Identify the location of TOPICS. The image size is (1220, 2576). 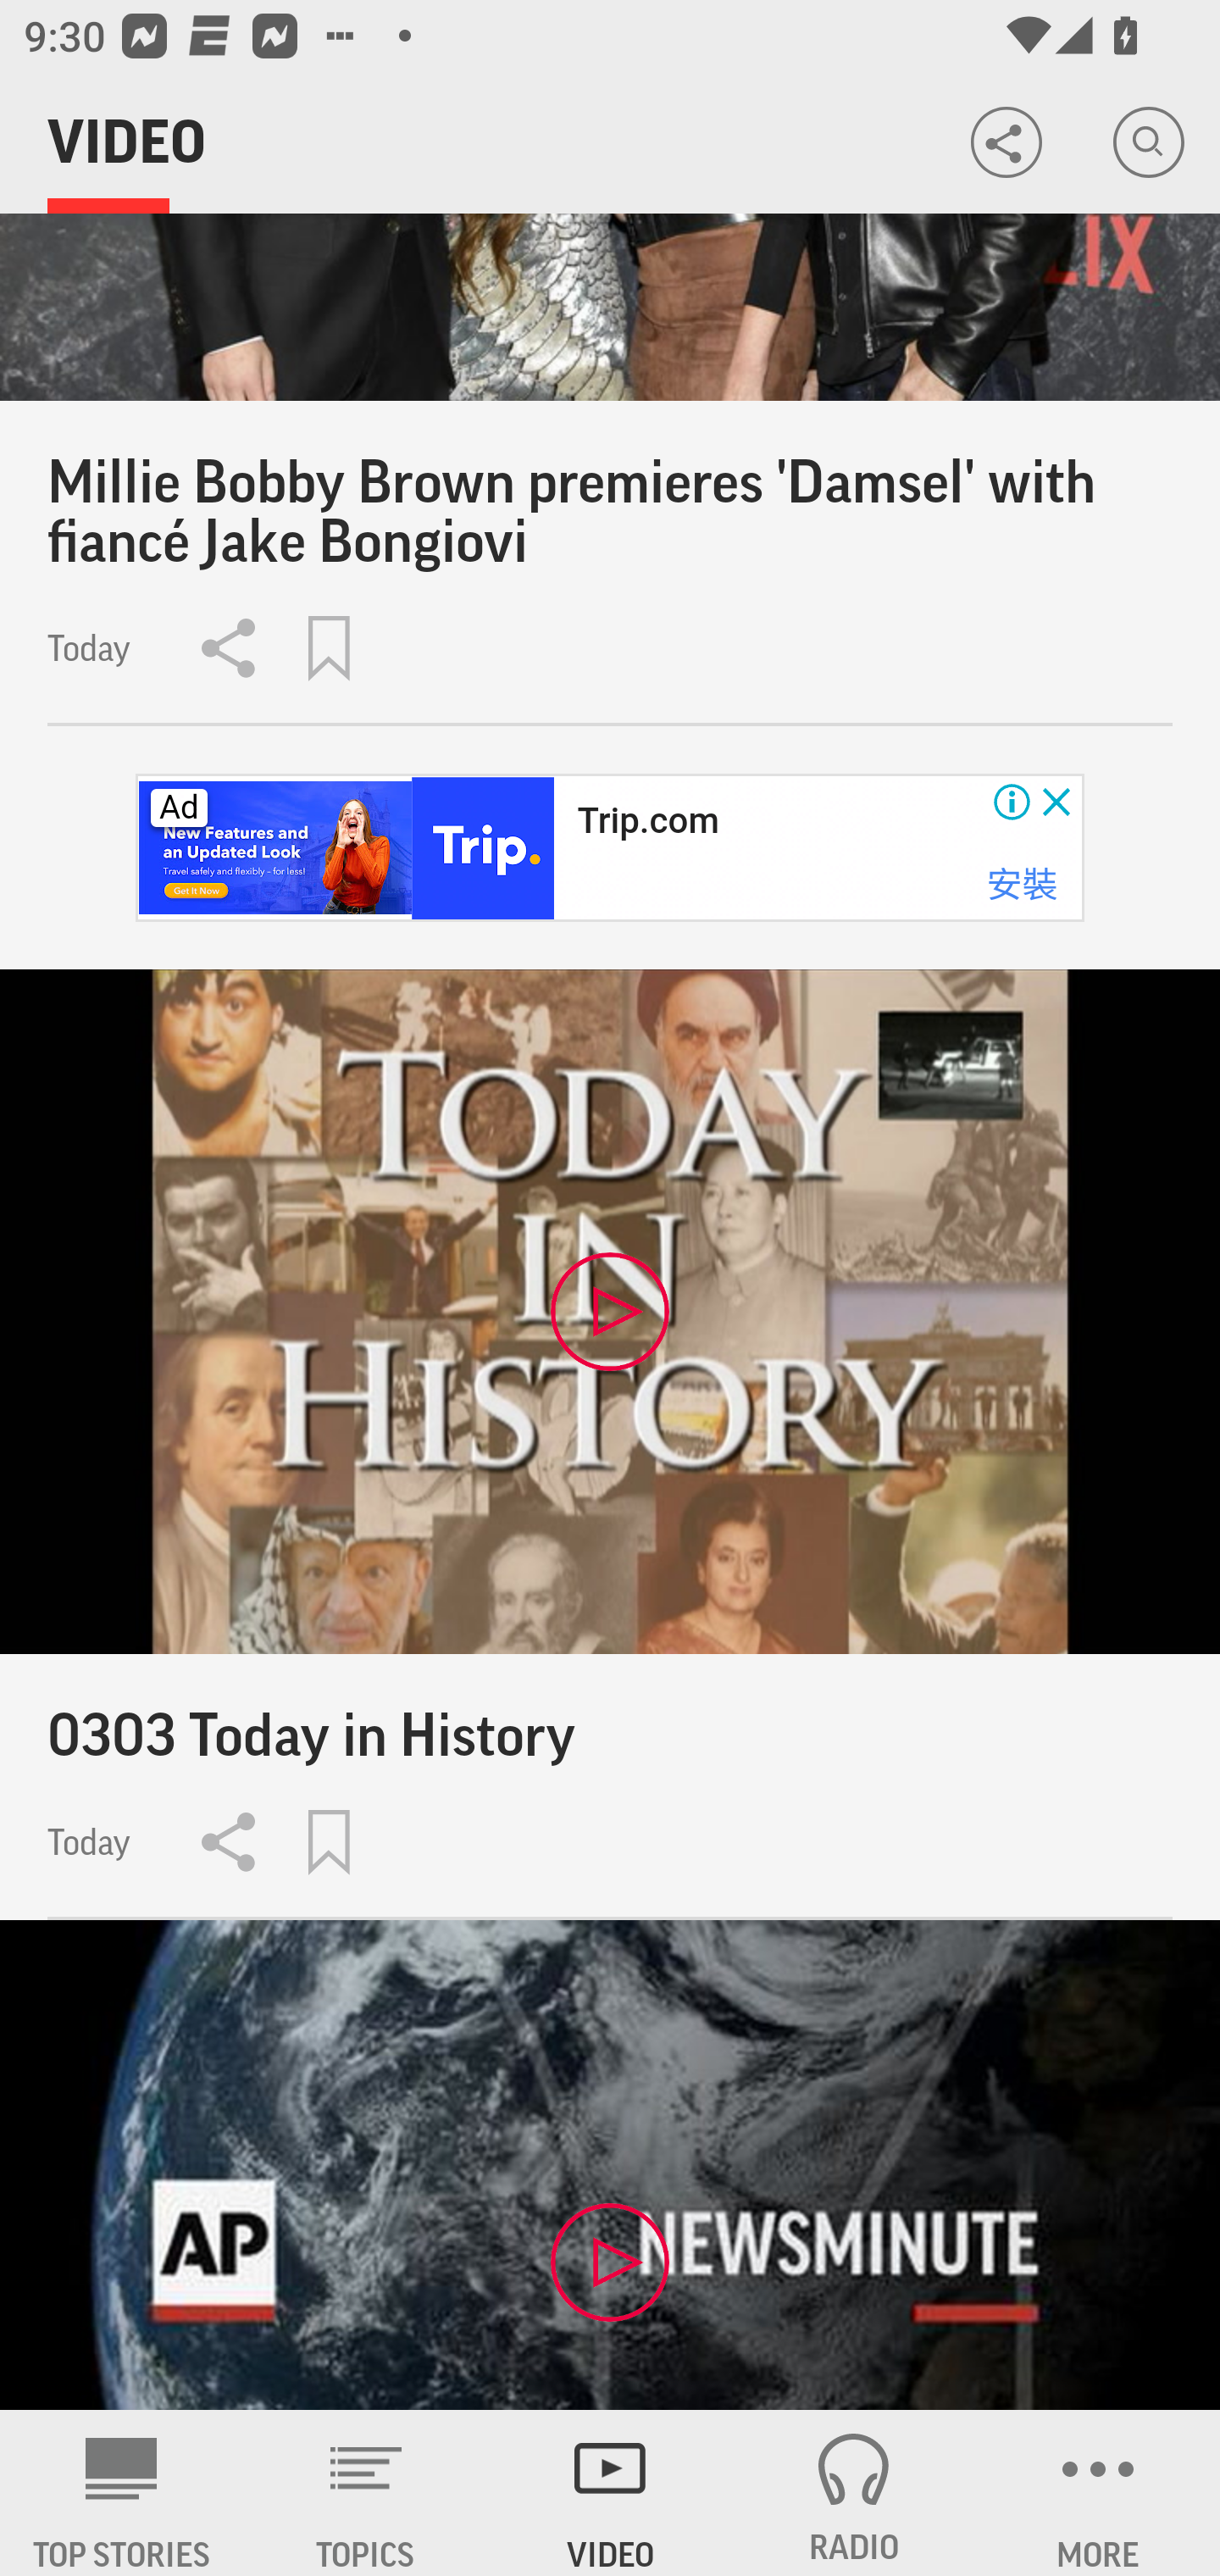
(366, 2493).